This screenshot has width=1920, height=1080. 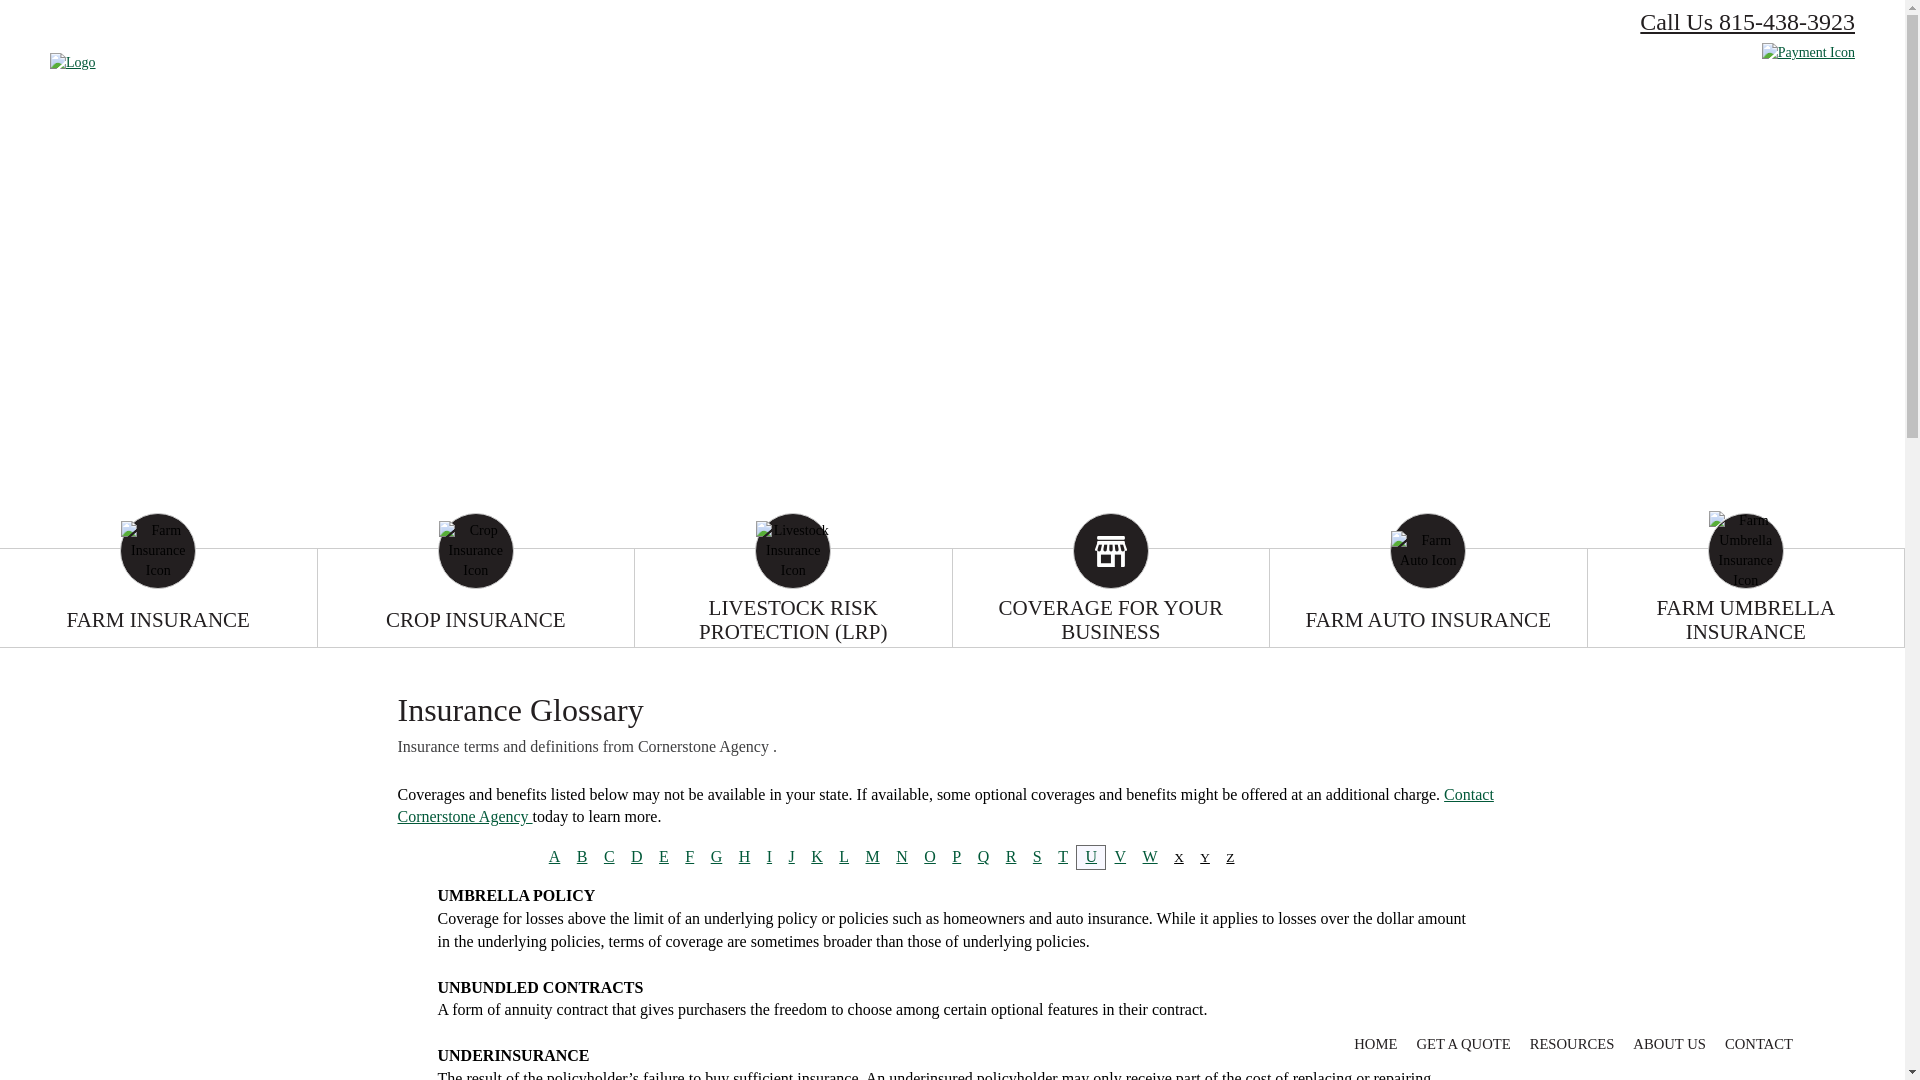 I want to click on D, so click(x=637, y=856).